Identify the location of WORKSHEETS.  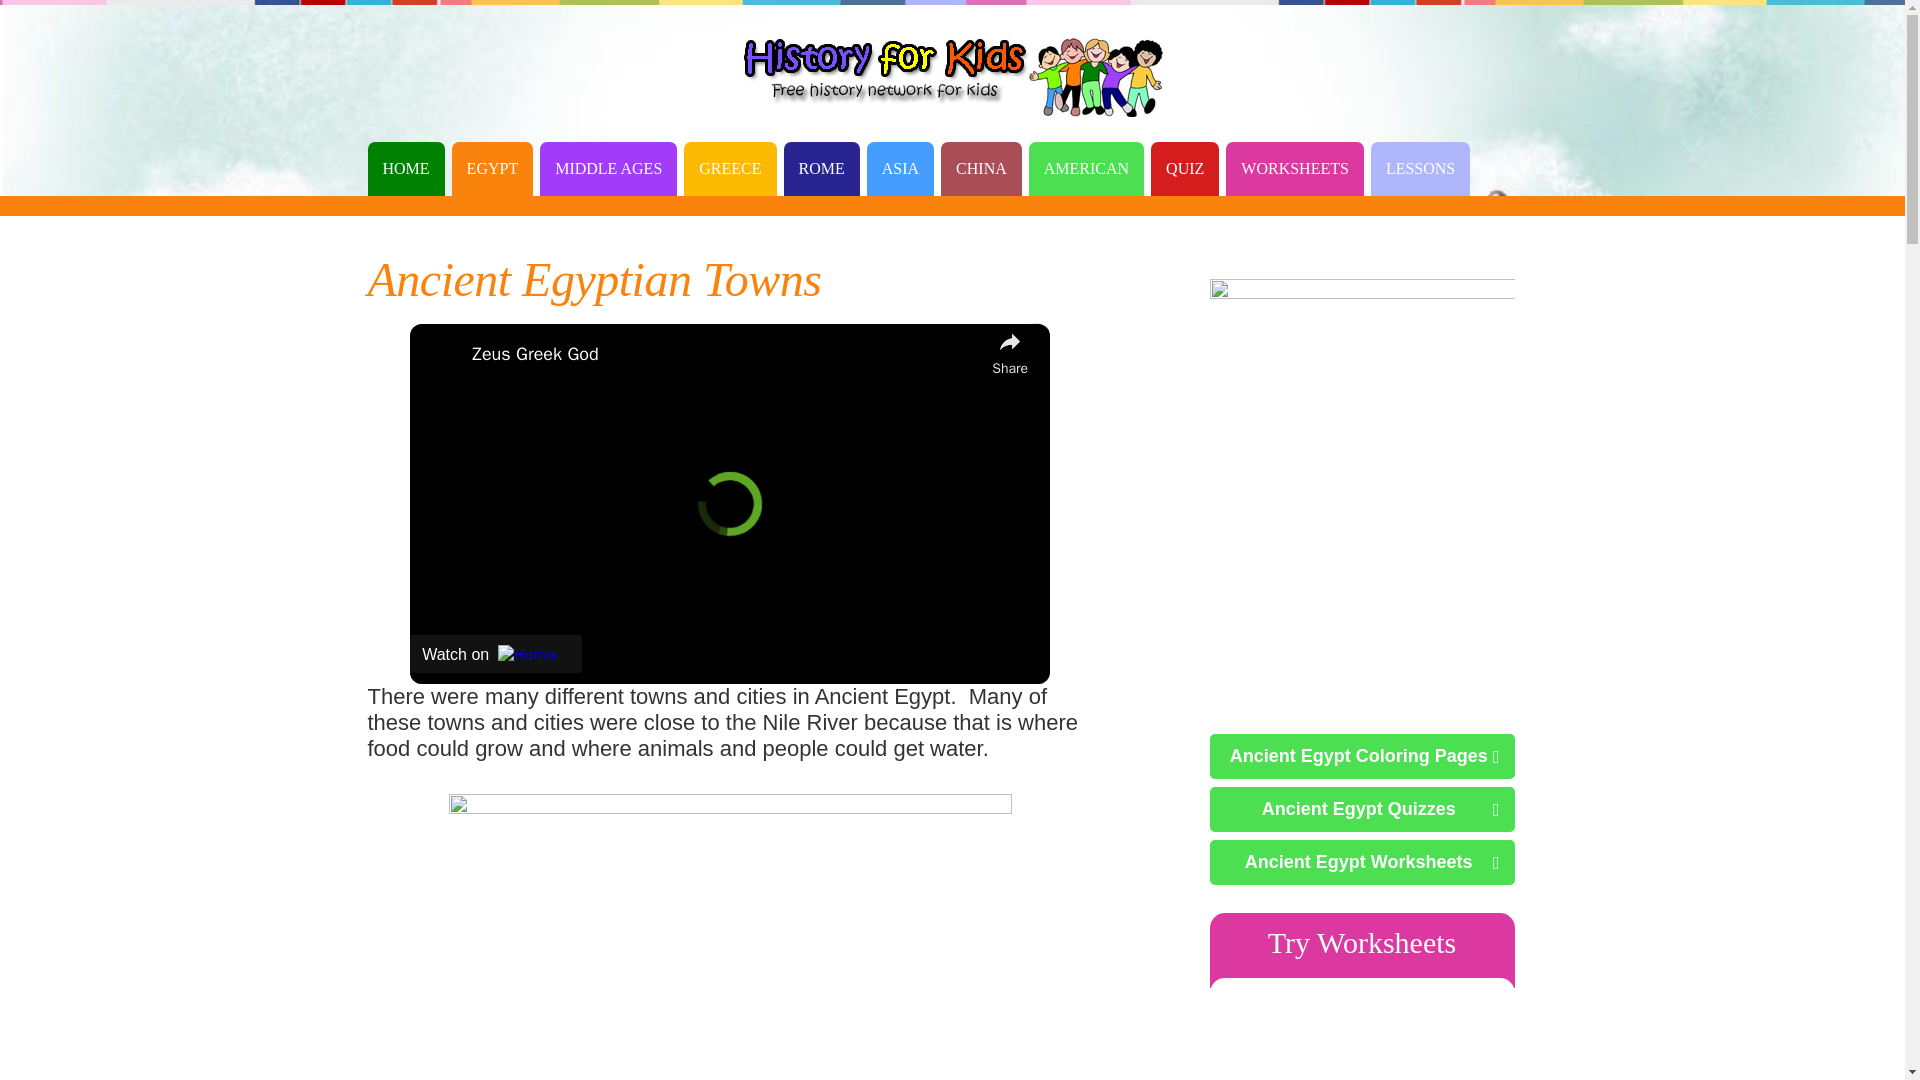
(1294, 168).